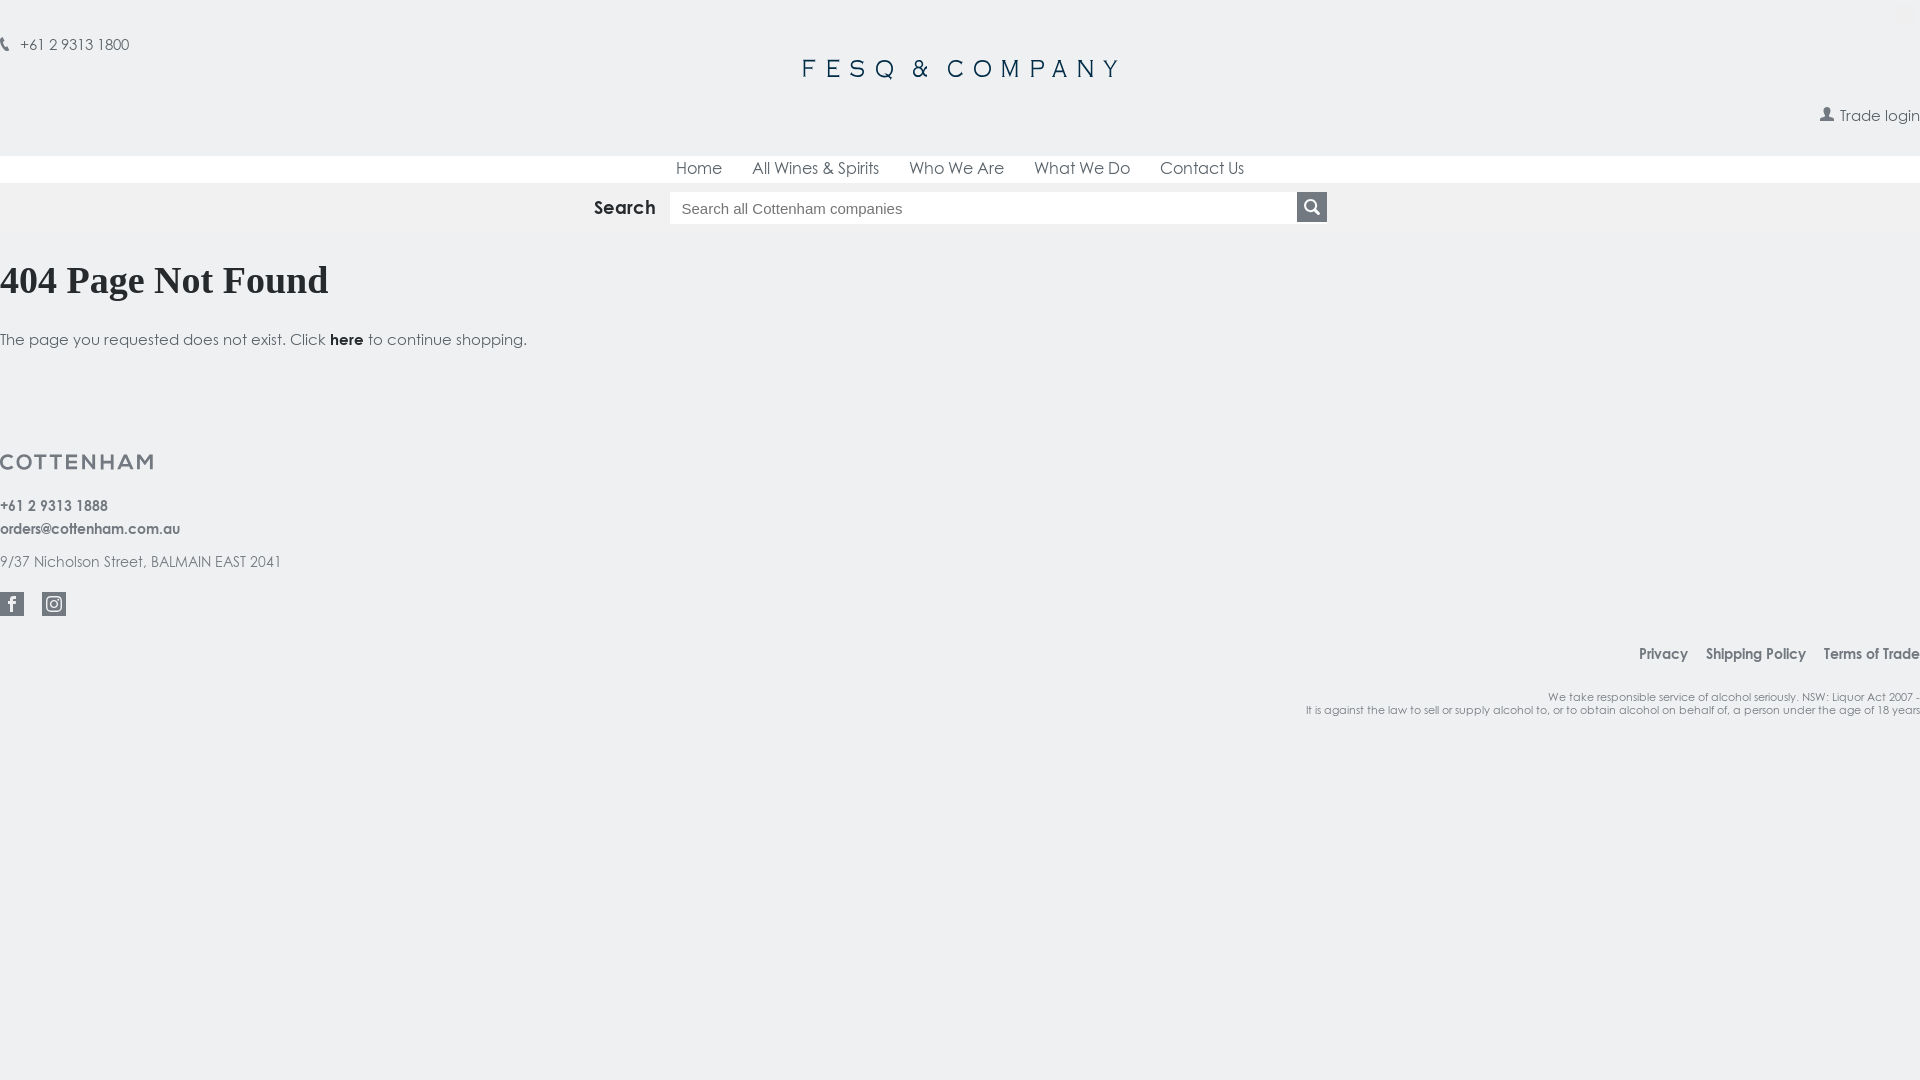  I want to click on Privacy, so click(1664, 655).